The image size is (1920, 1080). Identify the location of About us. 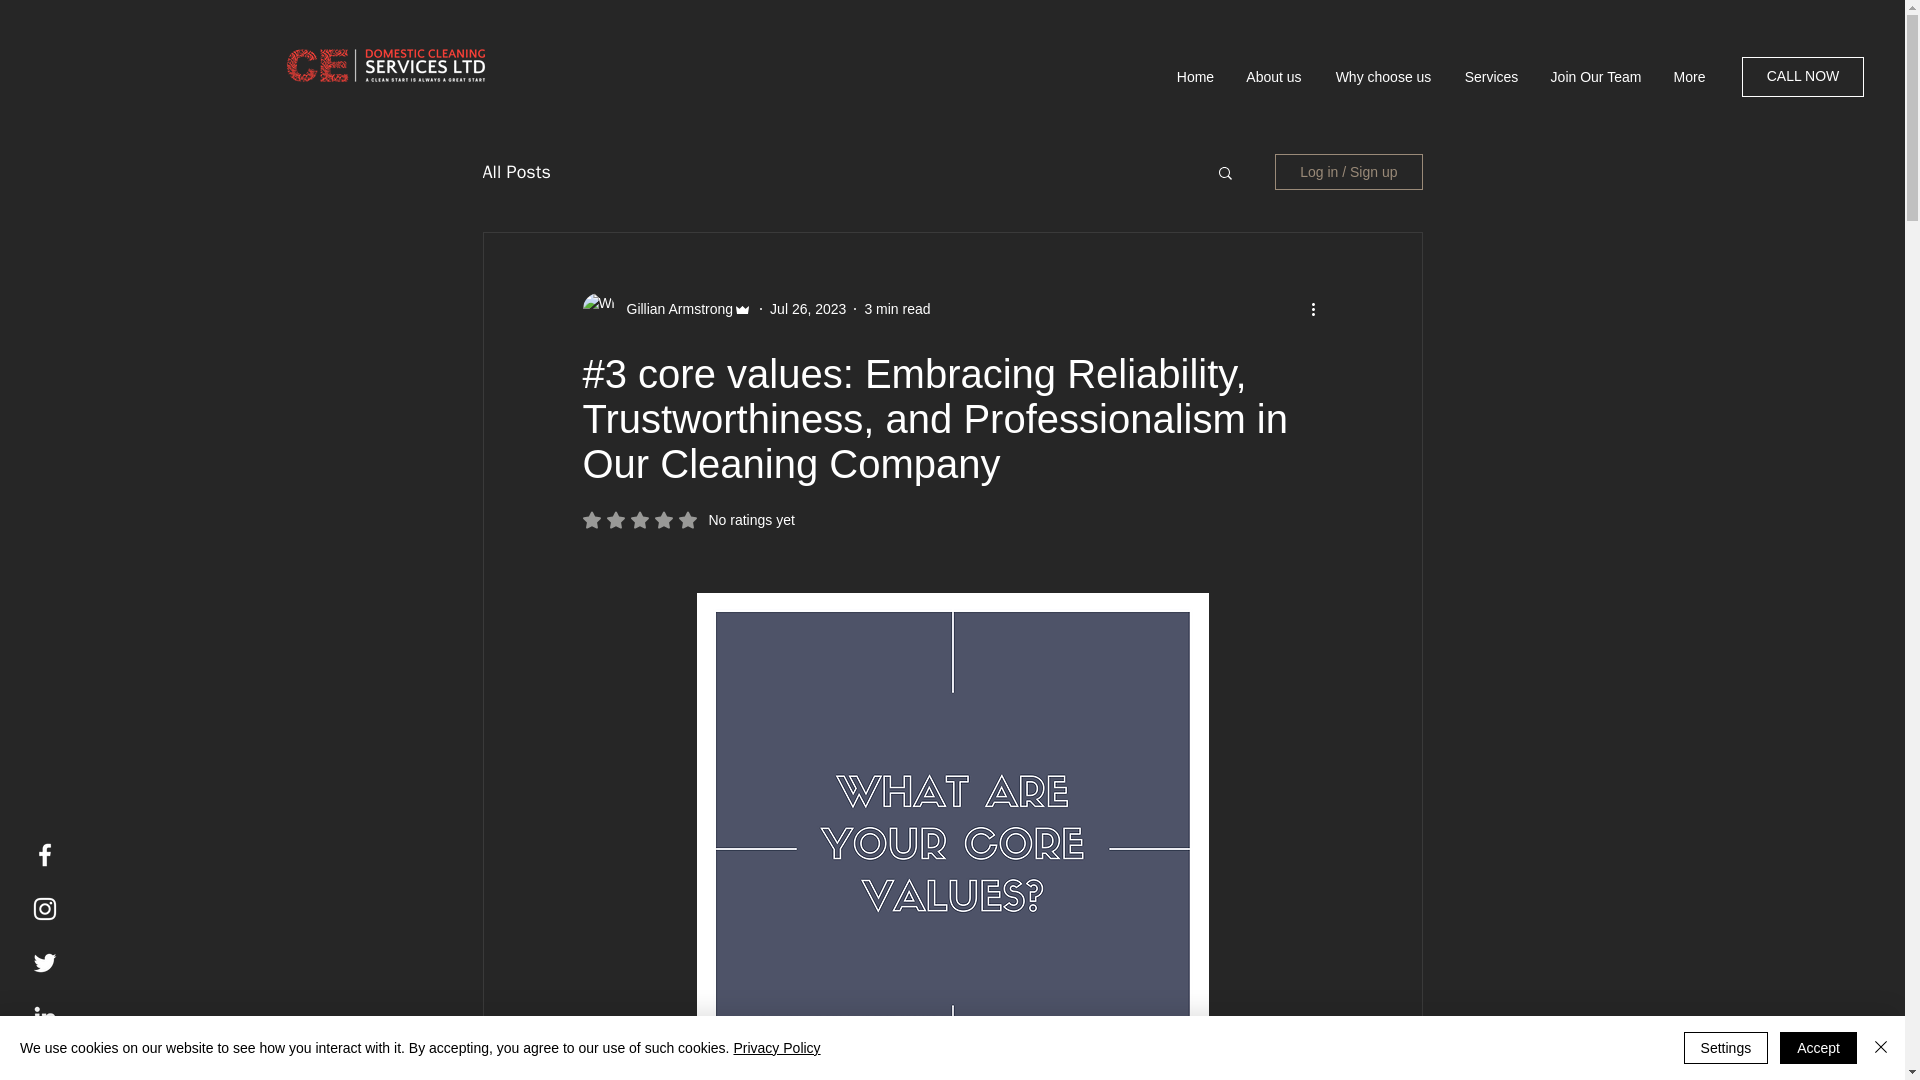
(1274, 76).